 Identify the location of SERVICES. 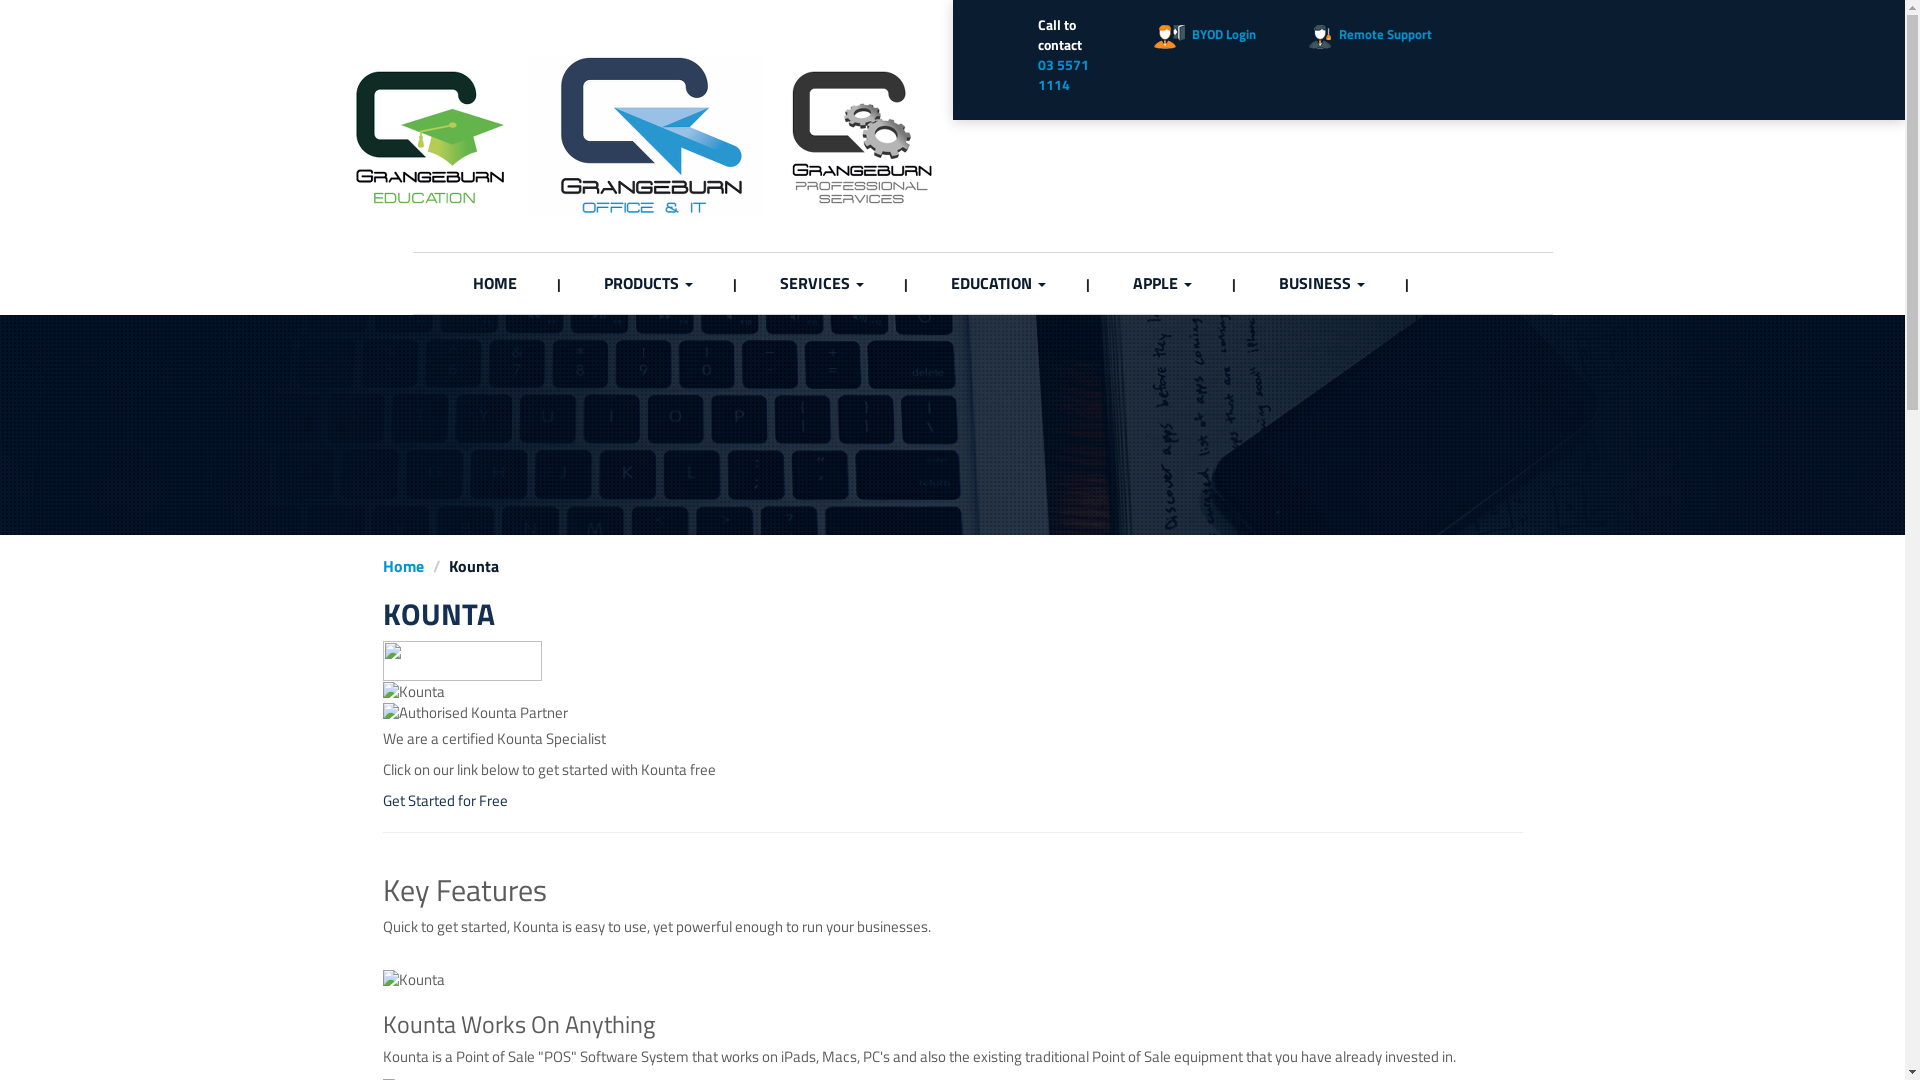
(822, 283).